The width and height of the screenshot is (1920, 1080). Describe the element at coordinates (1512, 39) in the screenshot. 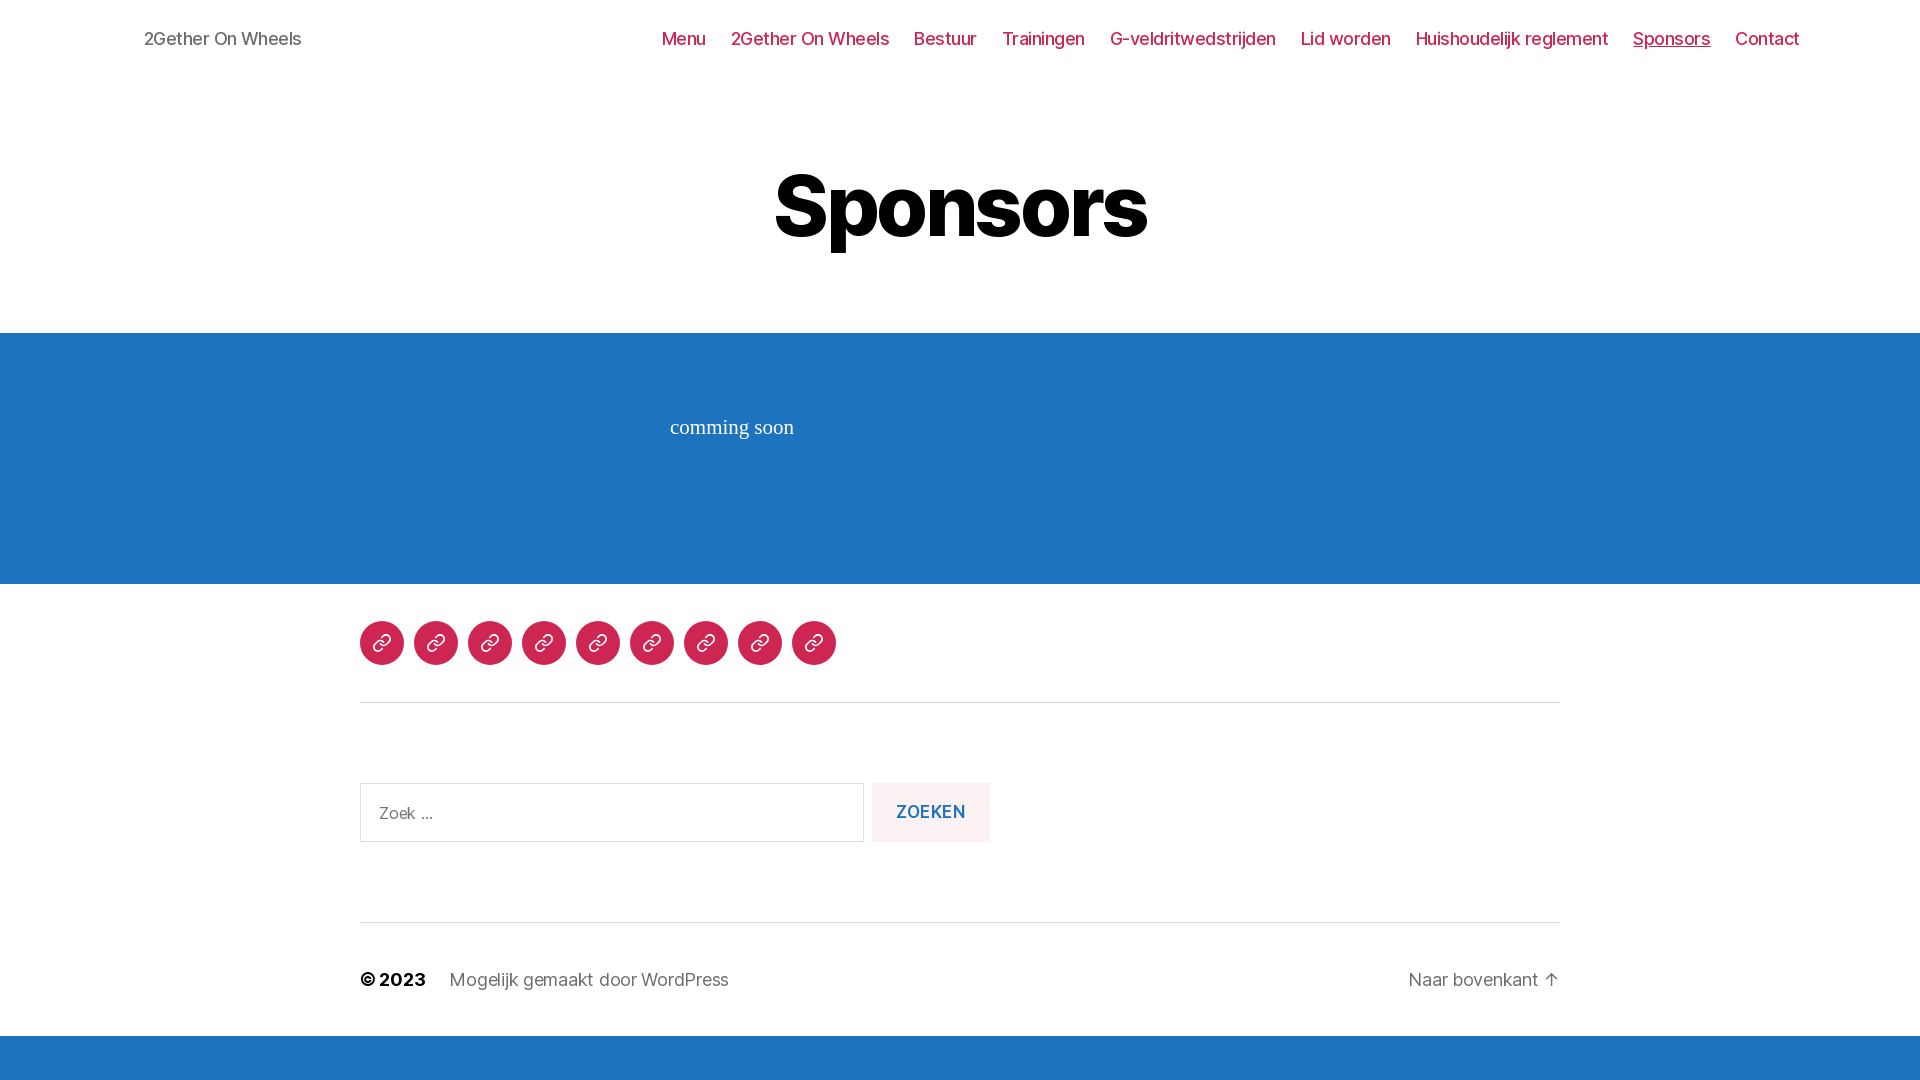

I see `Huishoudelijk reglement` at that location.